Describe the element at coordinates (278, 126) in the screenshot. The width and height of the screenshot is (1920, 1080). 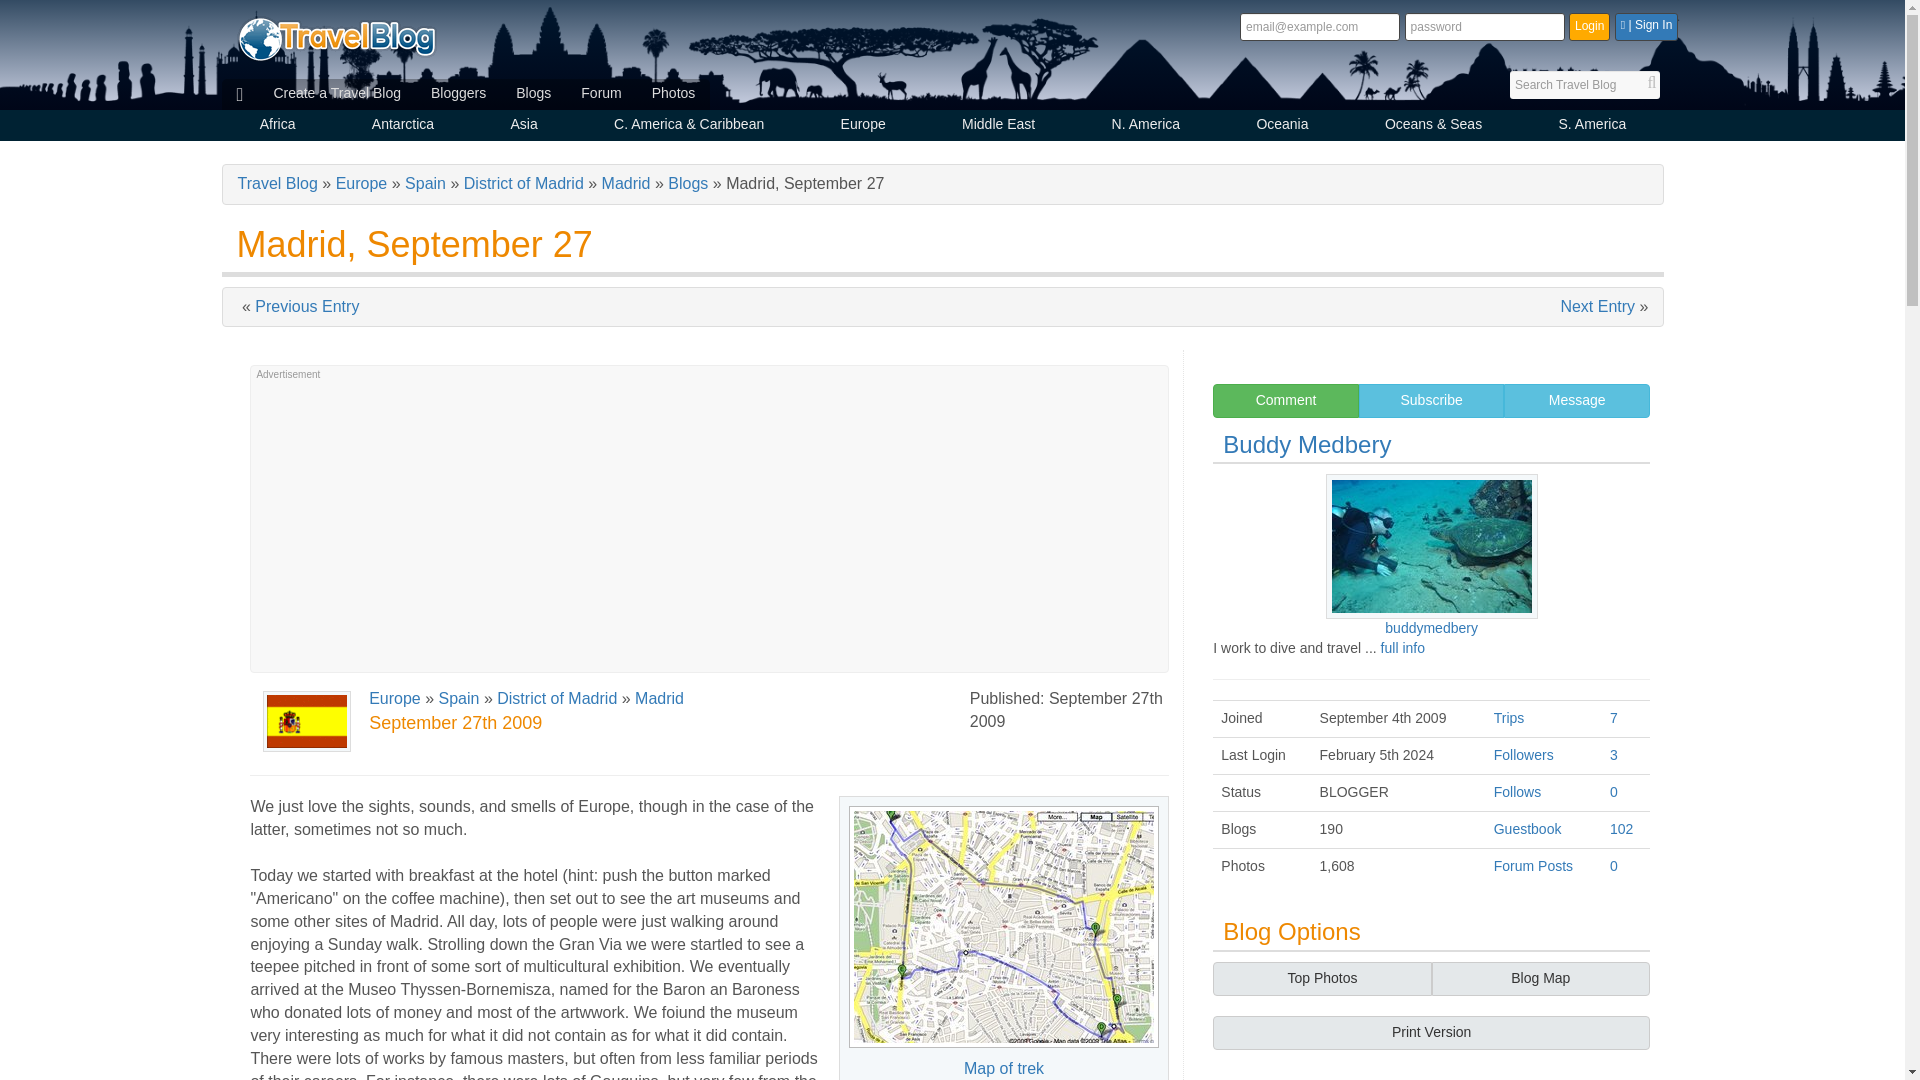
I see `Africa` at that location.